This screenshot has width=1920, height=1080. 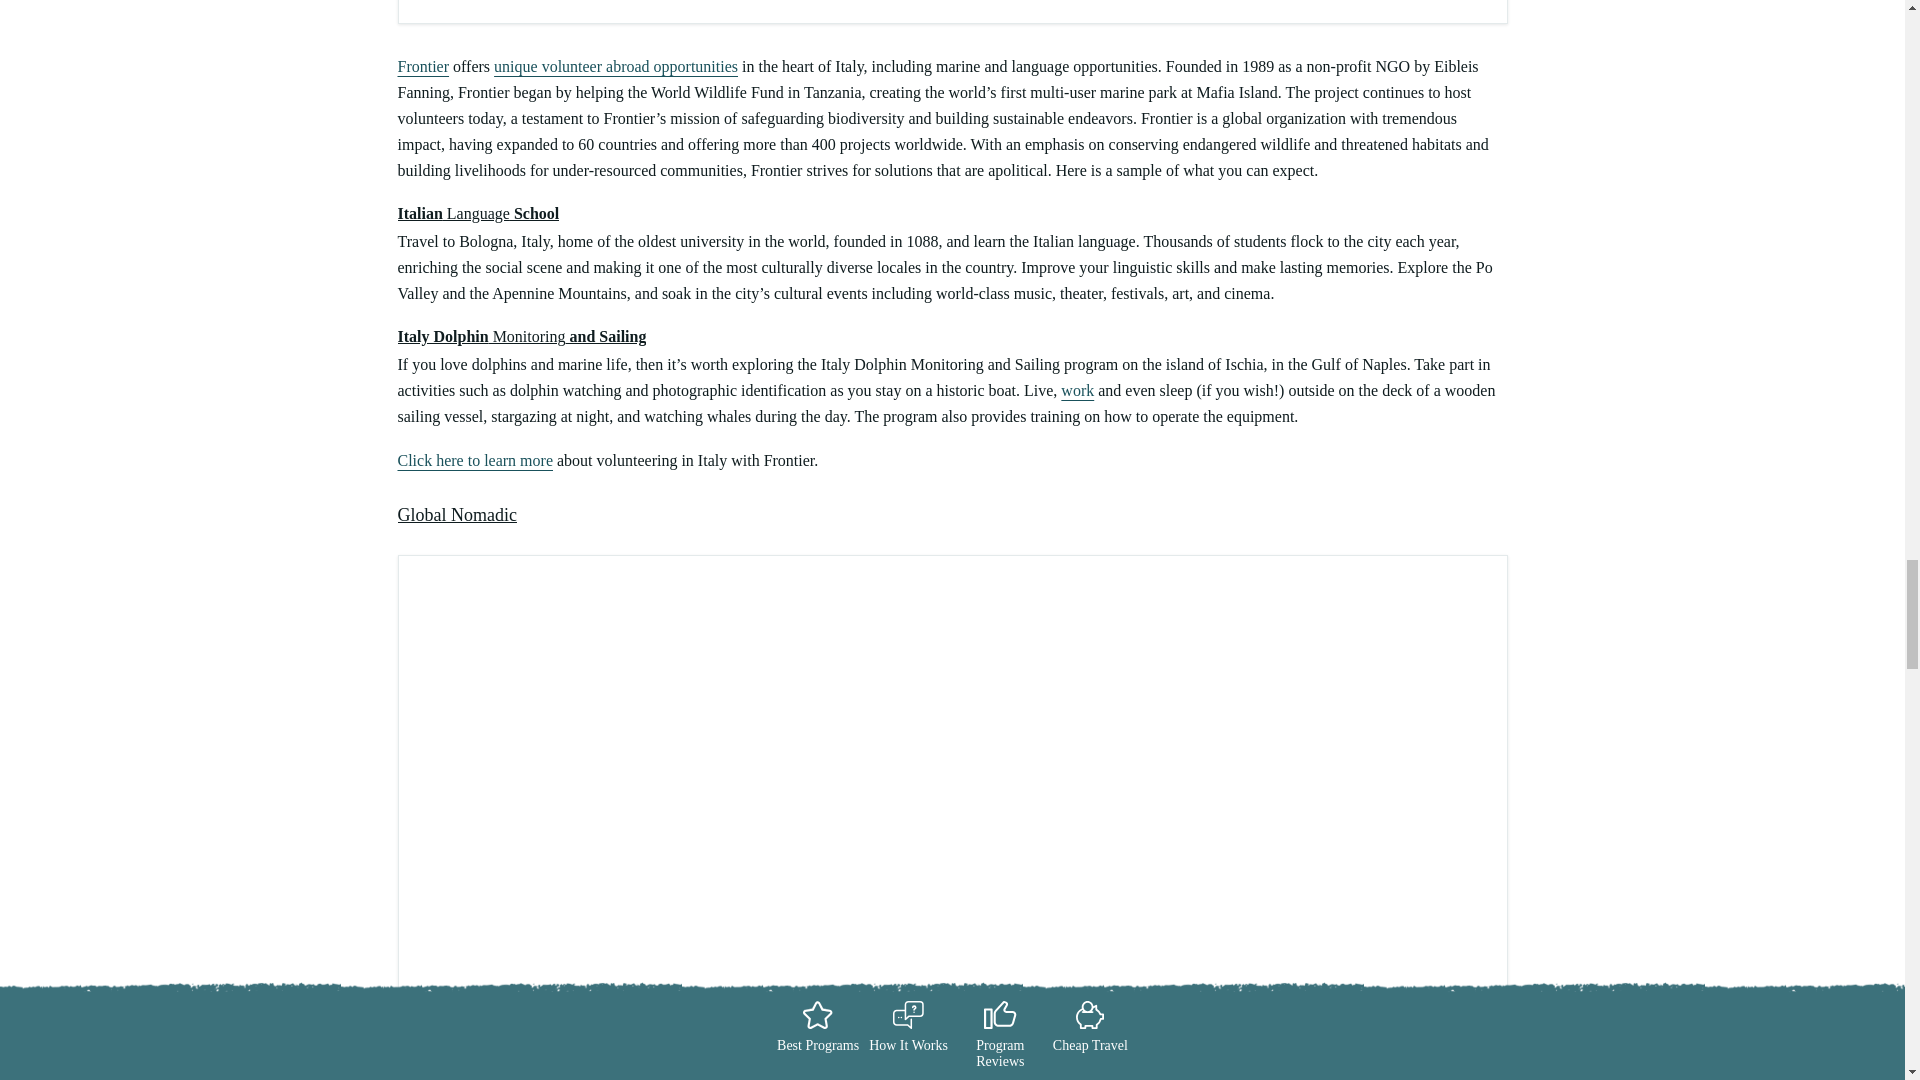 I want to click on Italian Language School, so click(x=478, y=213).